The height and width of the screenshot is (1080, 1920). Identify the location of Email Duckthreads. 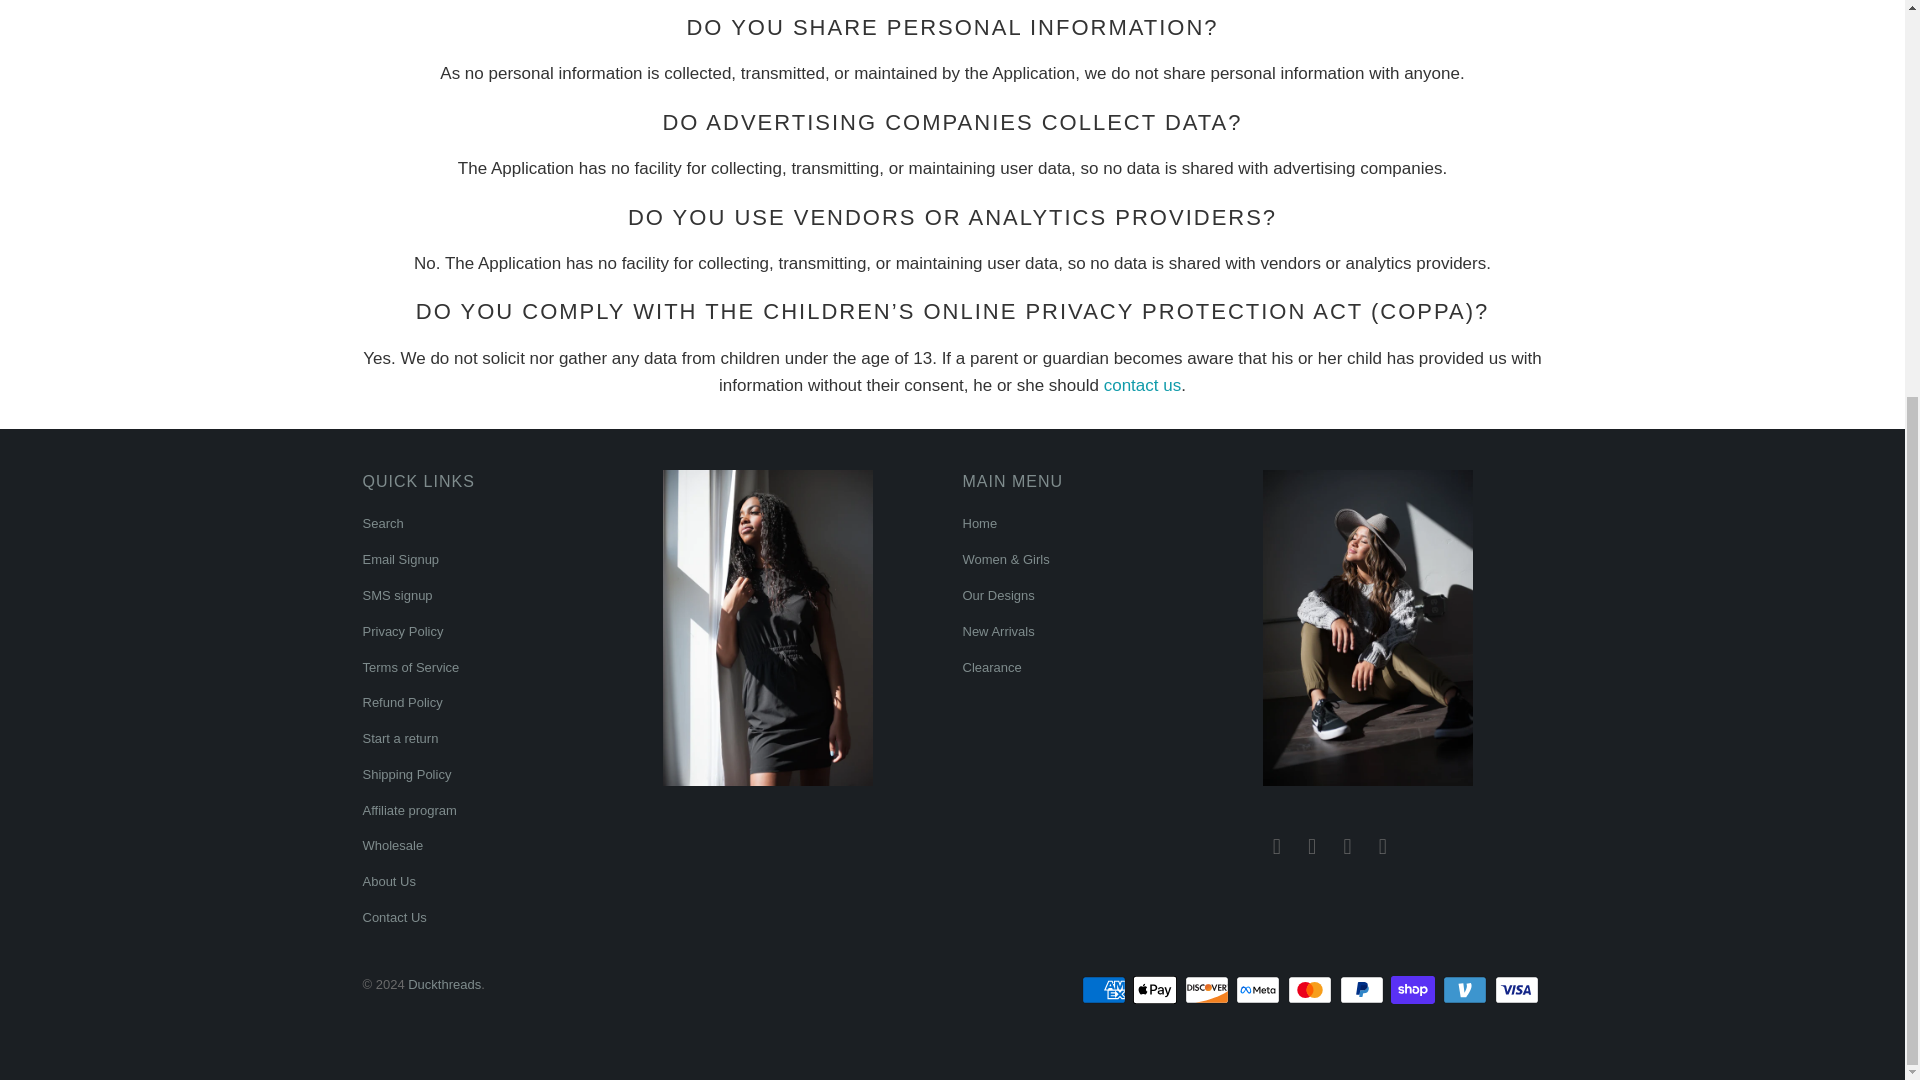
(1382, 846).